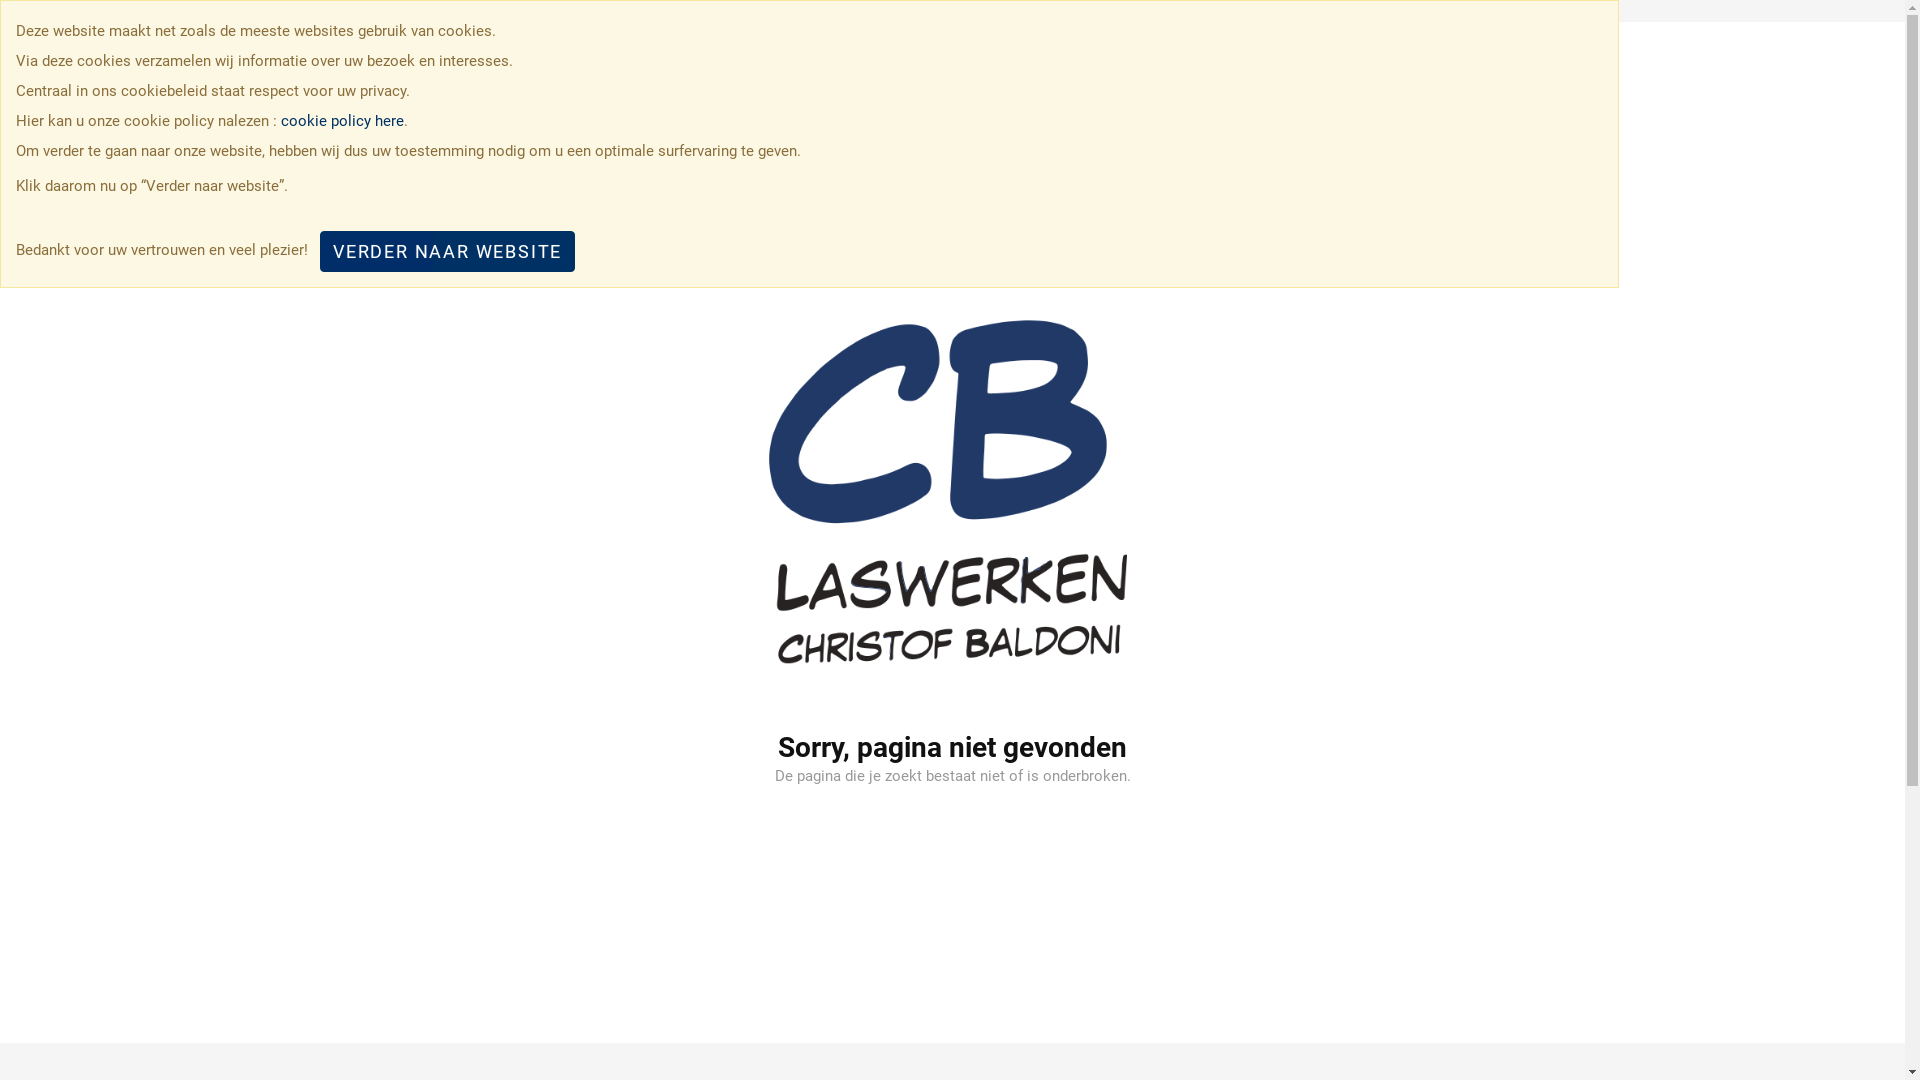 The image size is (1920, 1080). I want to click on CONTACT, so click(1472, 81).